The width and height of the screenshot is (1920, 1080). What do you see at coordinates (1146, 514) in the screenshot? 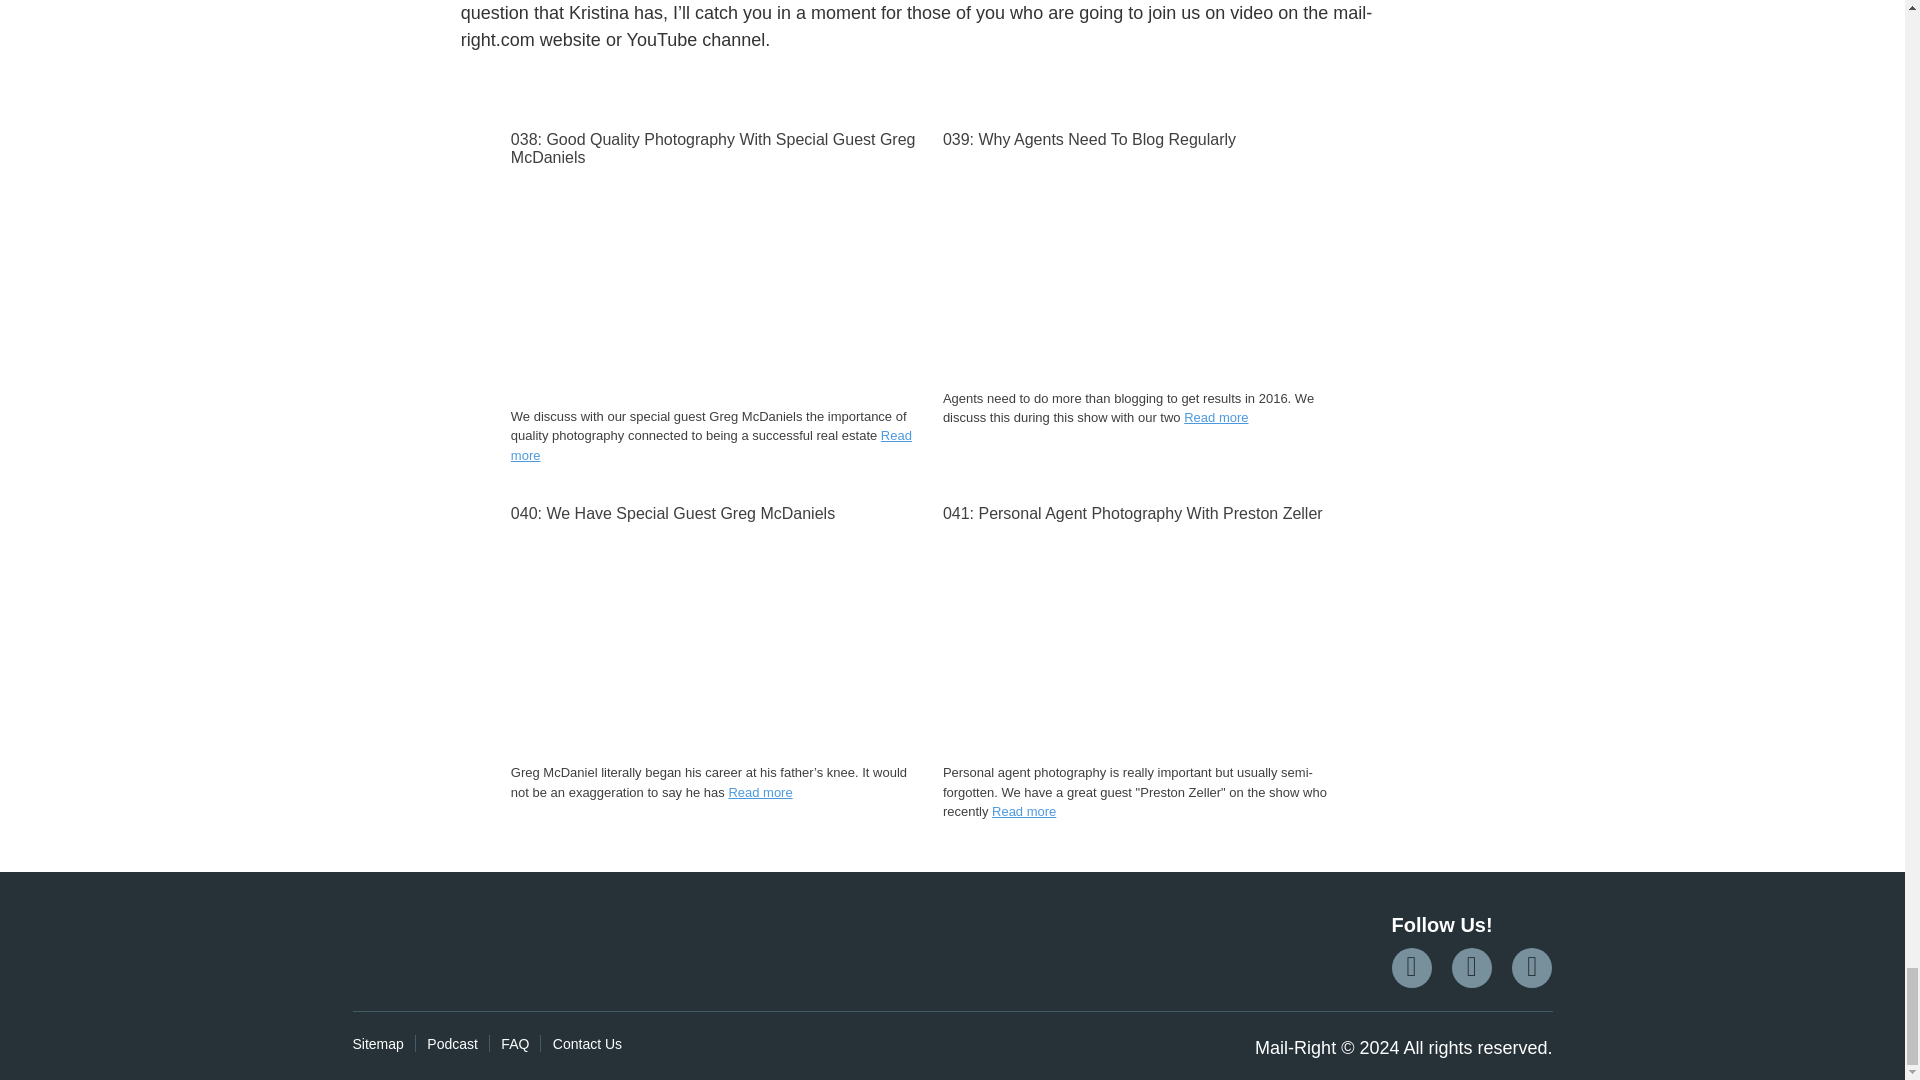
I see `041: Personal Agent Photography With Preston Zeller` at bounding box center [1146, 514].